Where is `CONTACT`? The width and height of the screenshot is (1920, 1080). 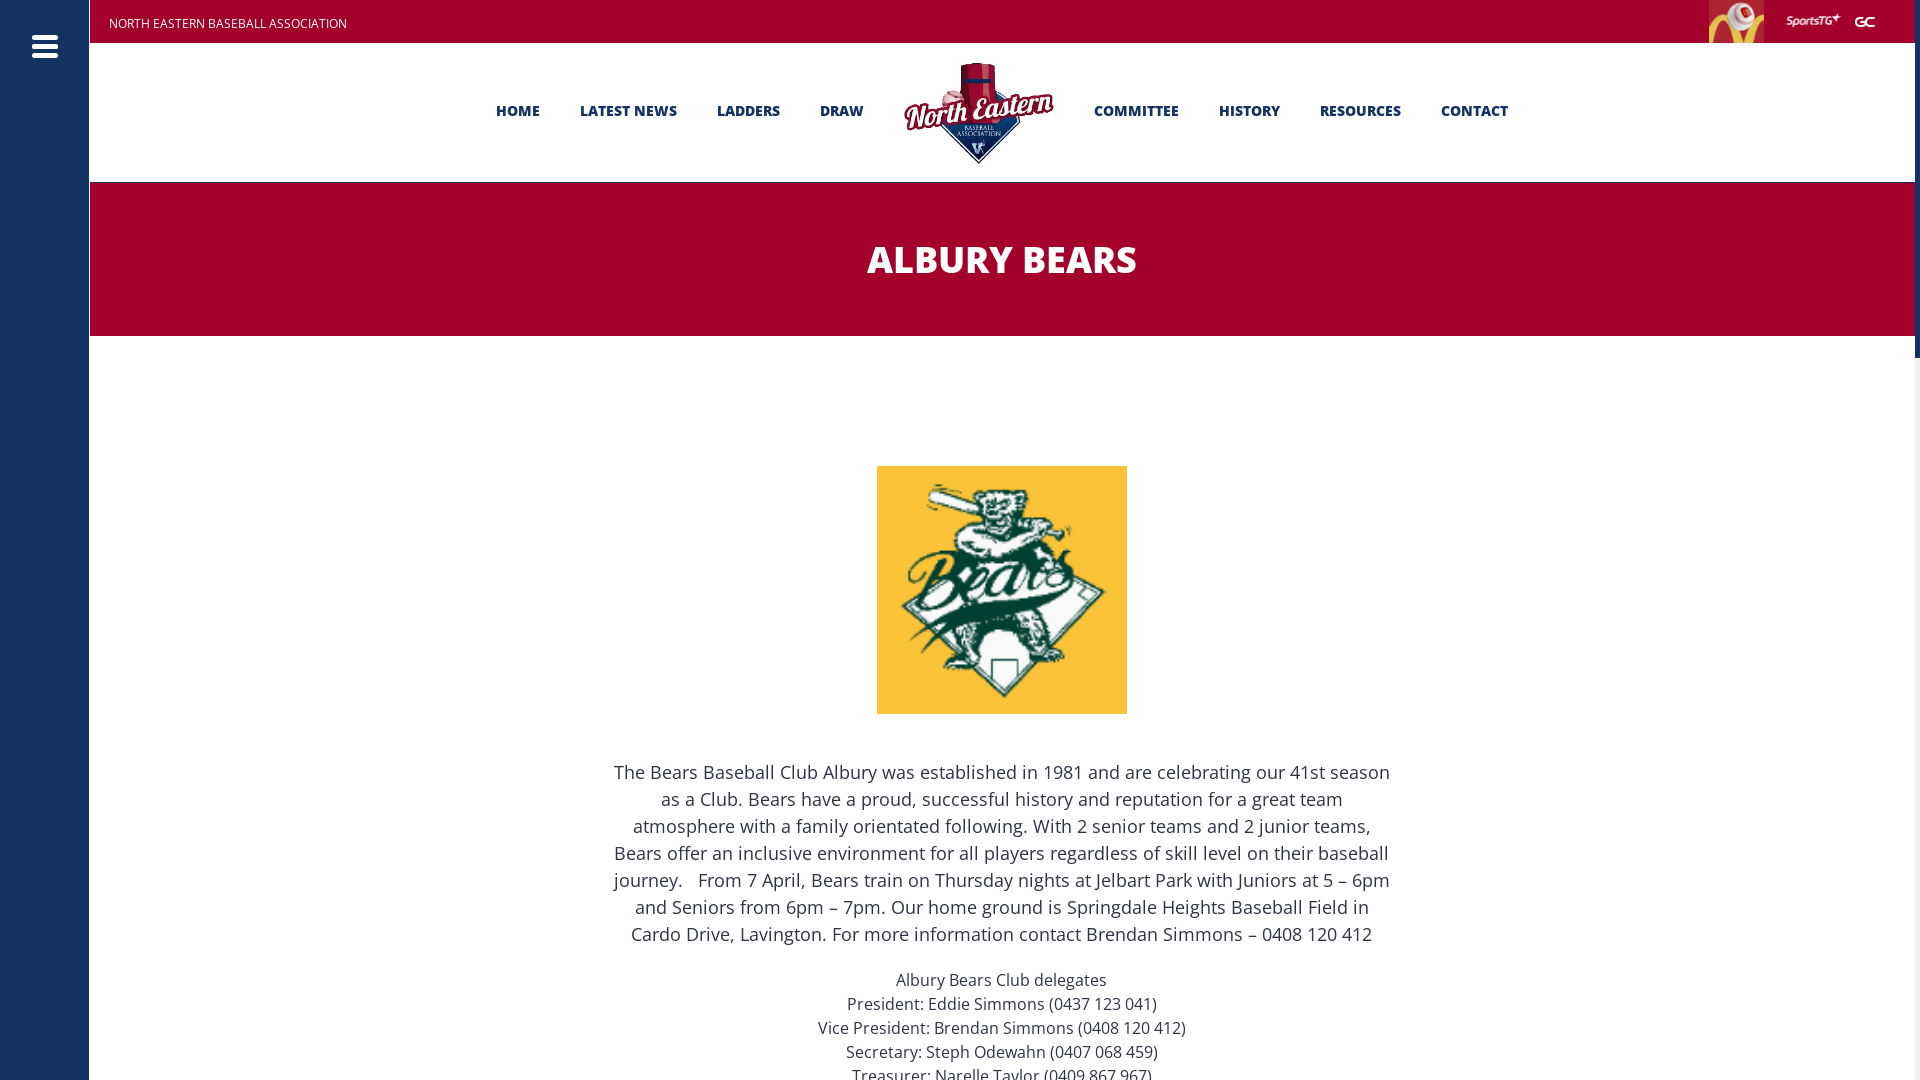
CONTACT is located at coordinates (1474, 111).